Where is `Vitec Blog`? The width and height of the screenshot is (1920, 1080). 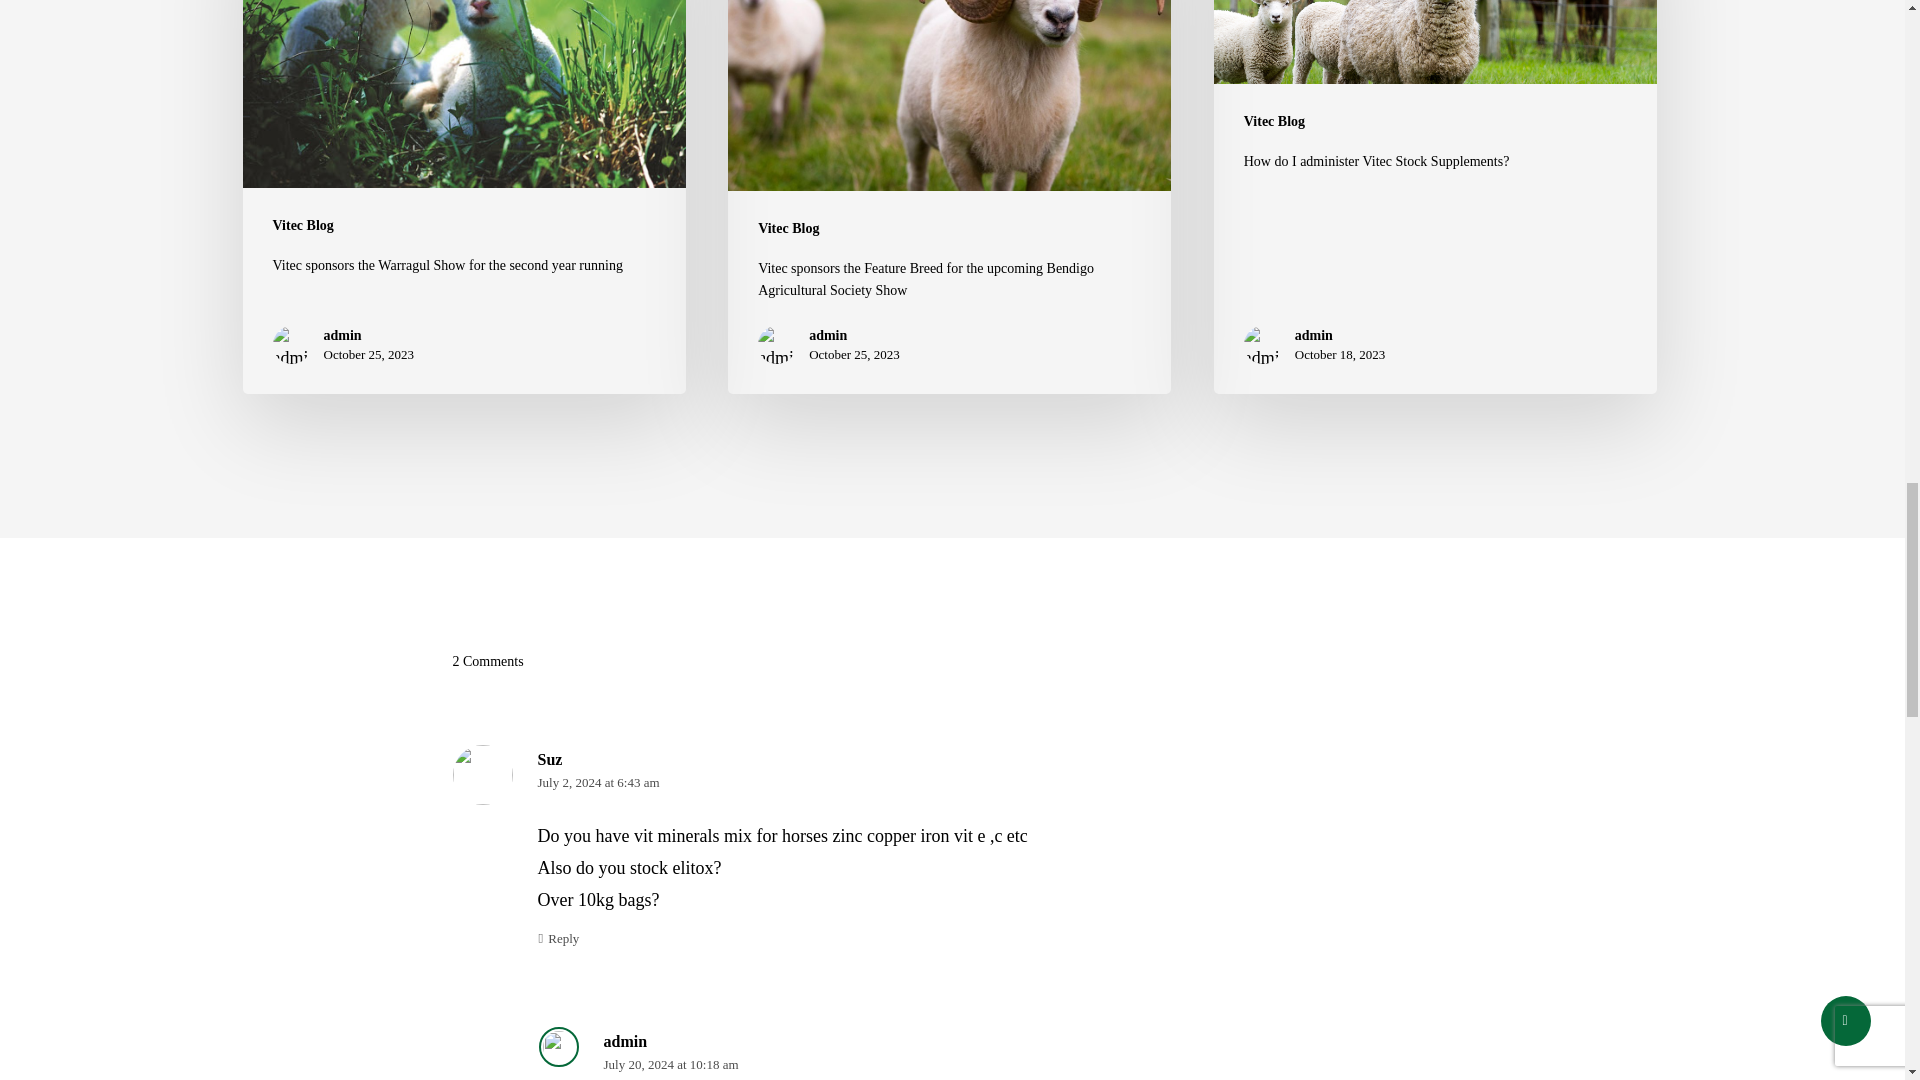
Vitec Blog is located at coordinates (302, 226).